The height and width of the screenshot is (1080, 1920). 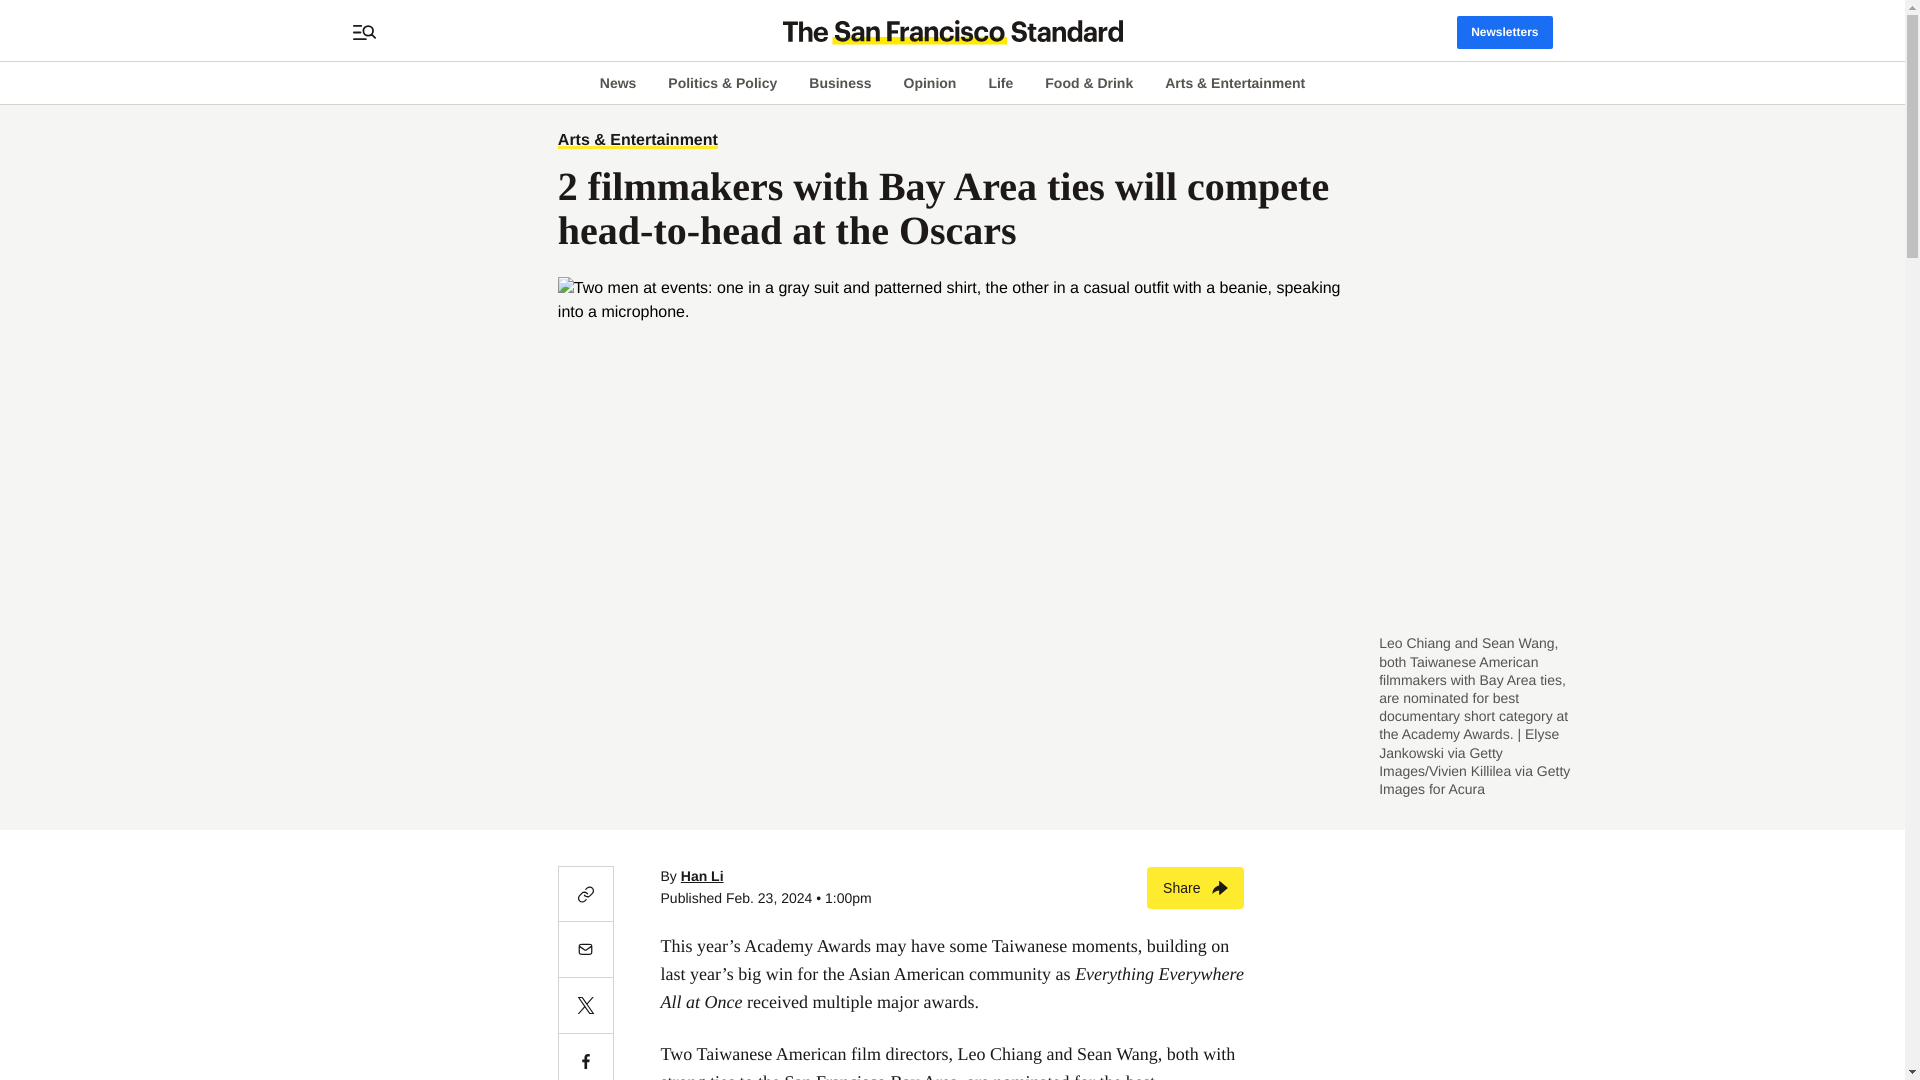 What do you see at coordinates (1504, 32) in the screenshot?
I see `Newsletters` at bounding box center [1504, 32].